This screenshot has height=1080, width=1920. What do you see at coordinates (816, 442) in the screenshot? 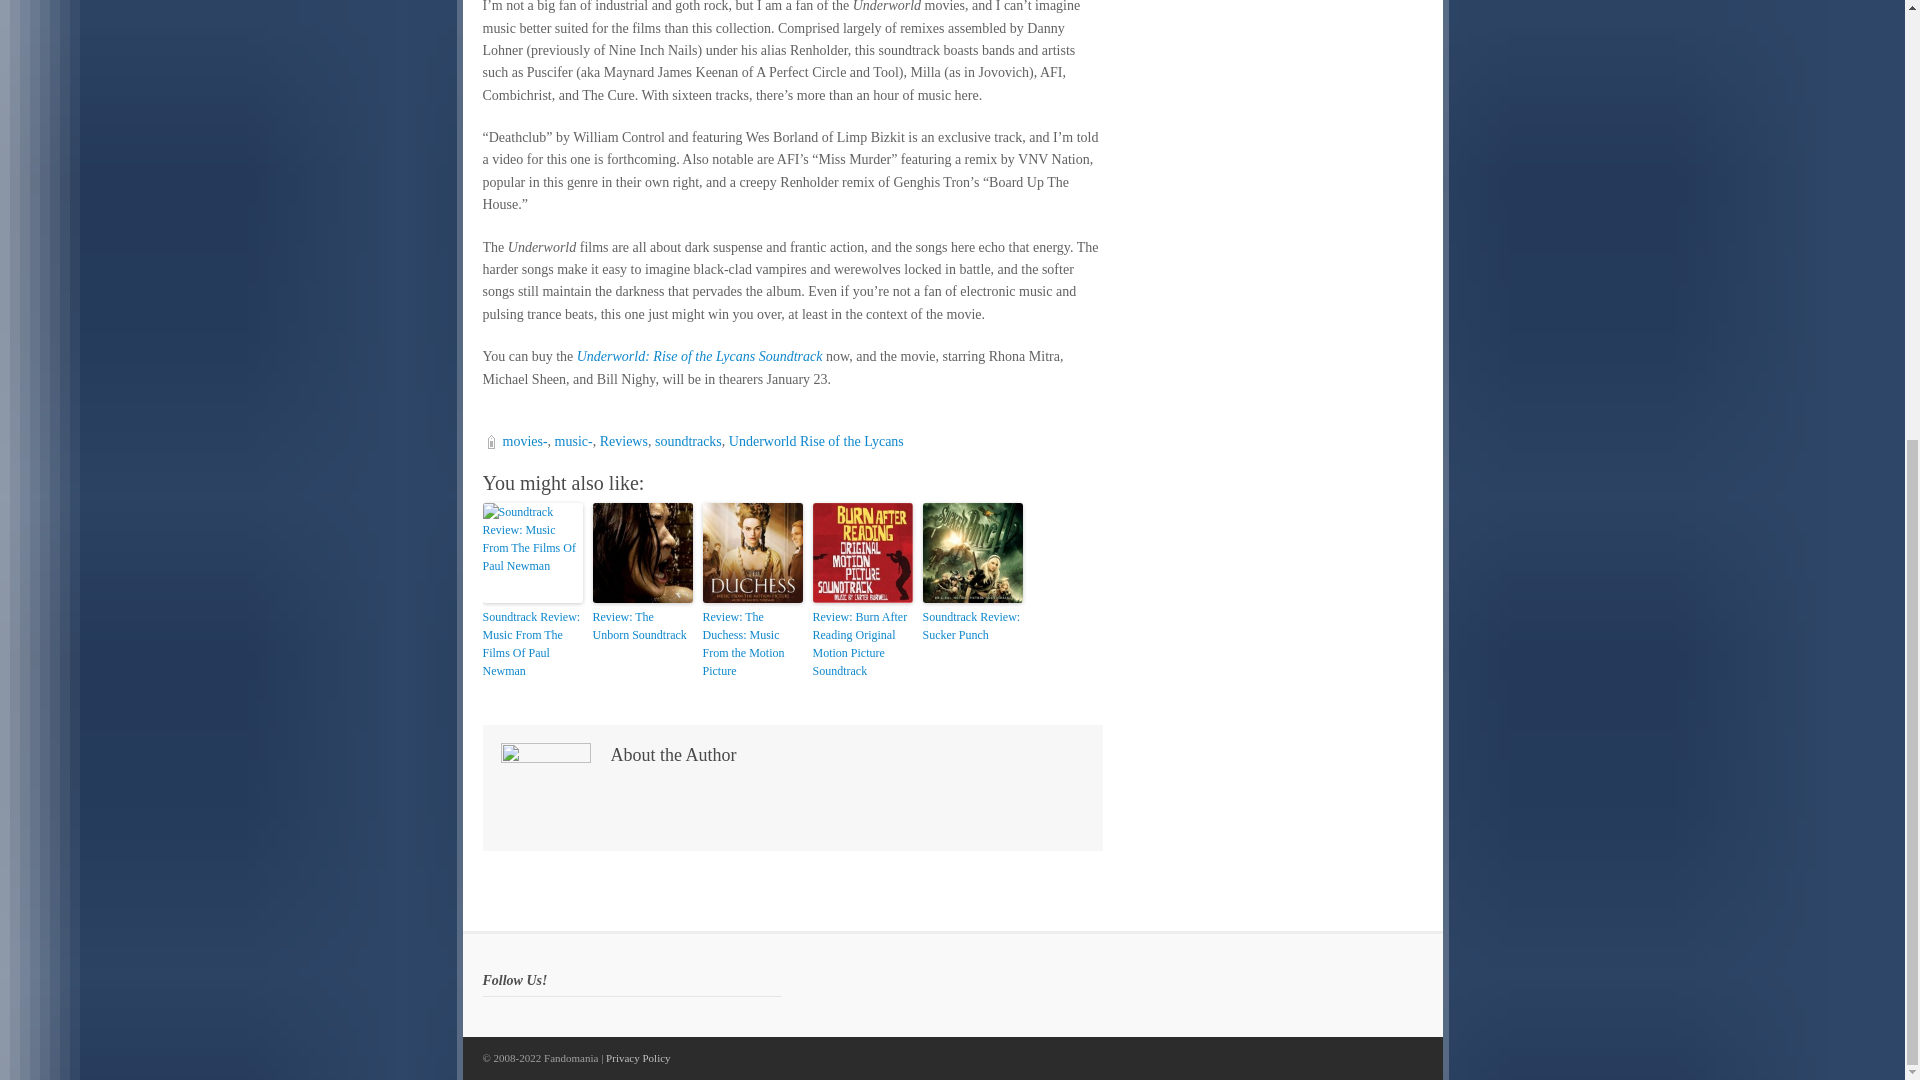
I see `Underworld Rise of the Lycans` at bounding box center [816, 442].